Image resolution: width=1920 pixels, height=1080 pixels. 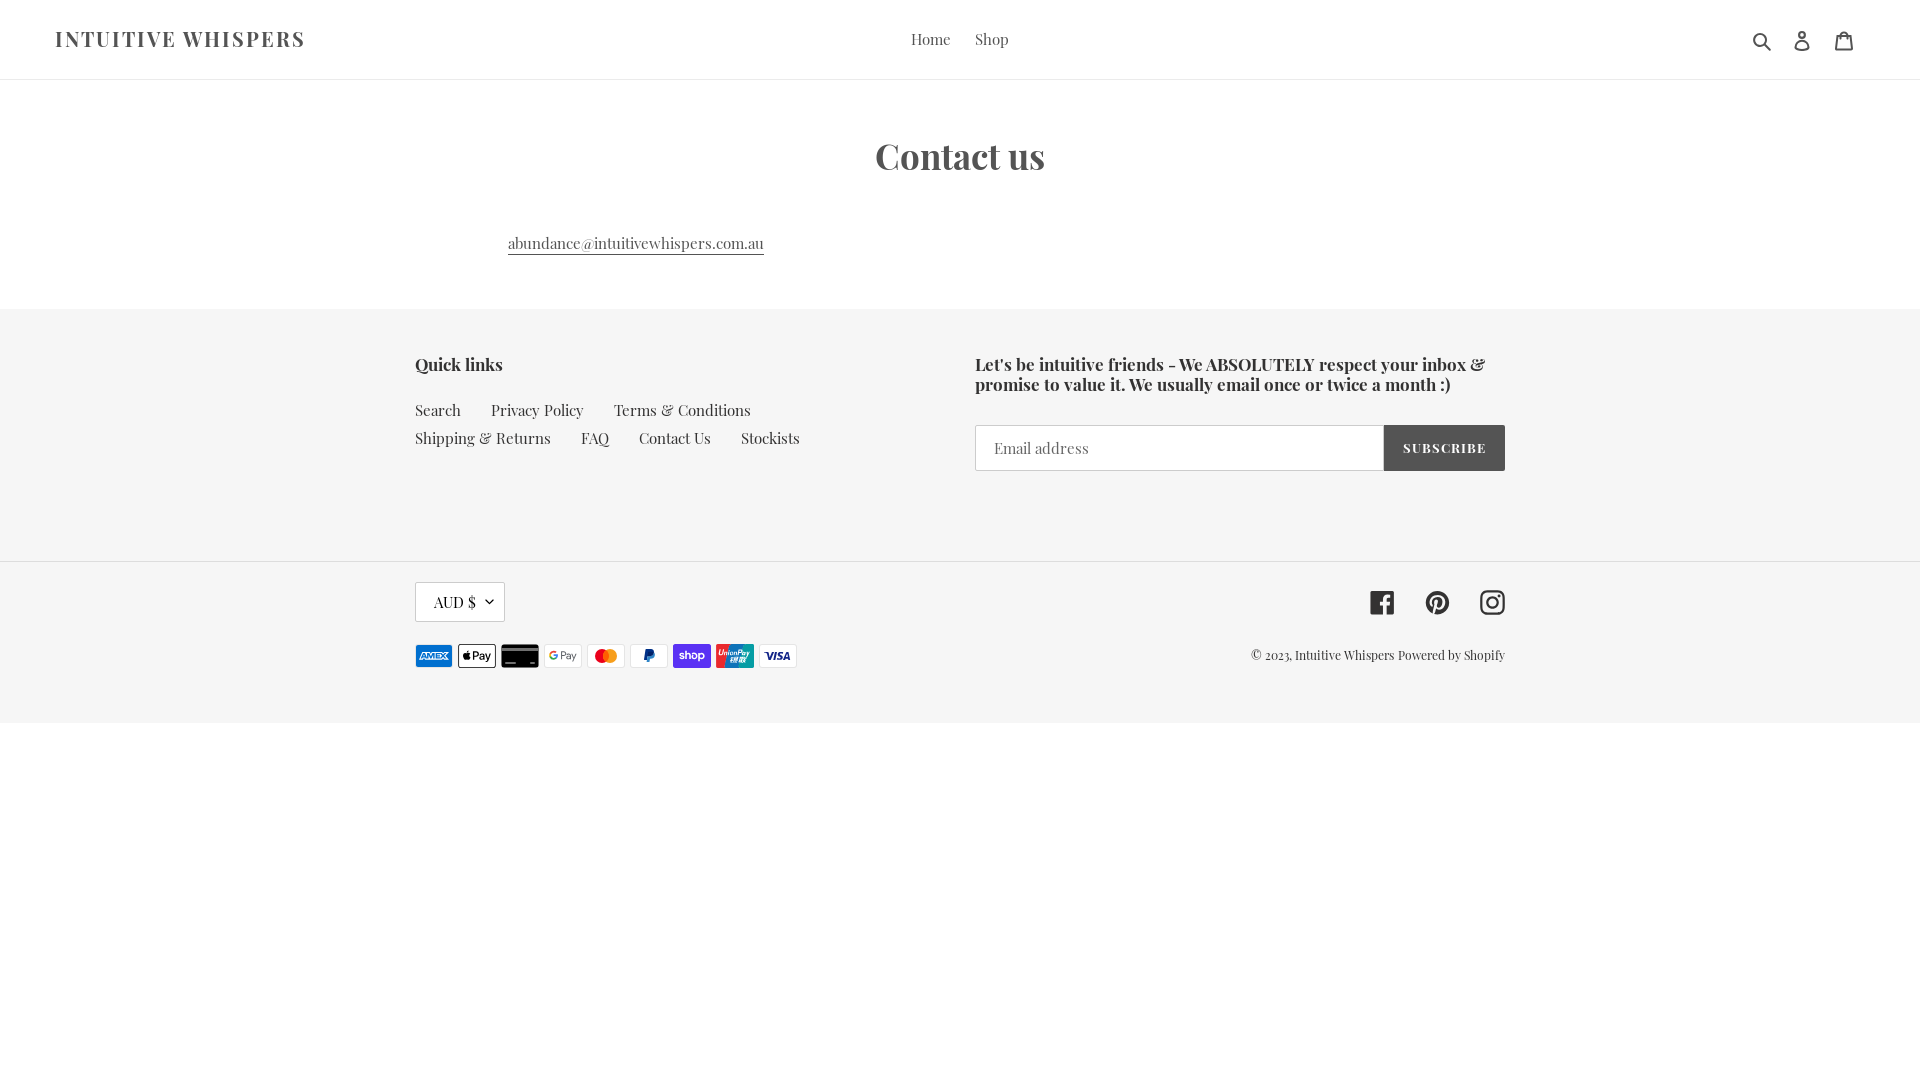 What do you see at coordinates (438, 410) in the screenshot?
I see `Search` at bounding box center [438, 410].